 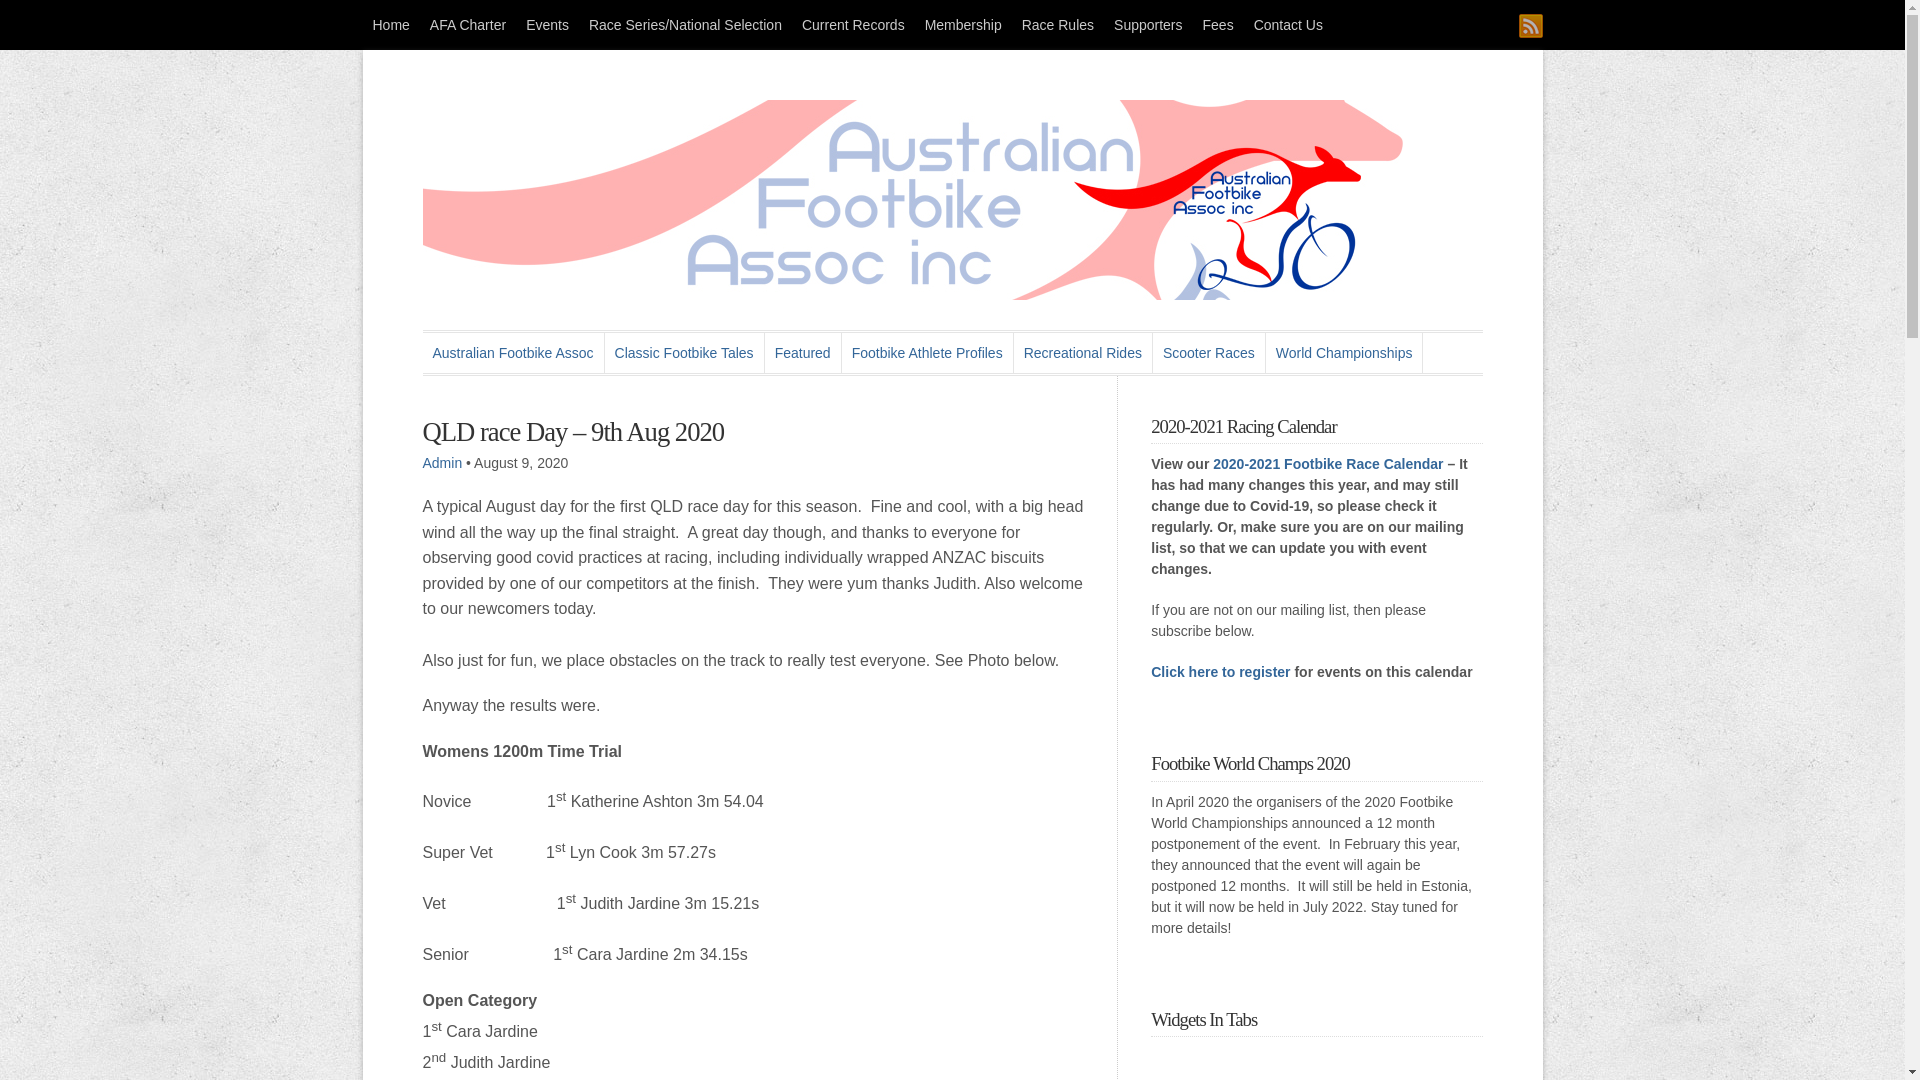 What do you see at coordinates (468, 25) in the screenshot?
I see `AFA Charter` at bounding box center [468, 25].